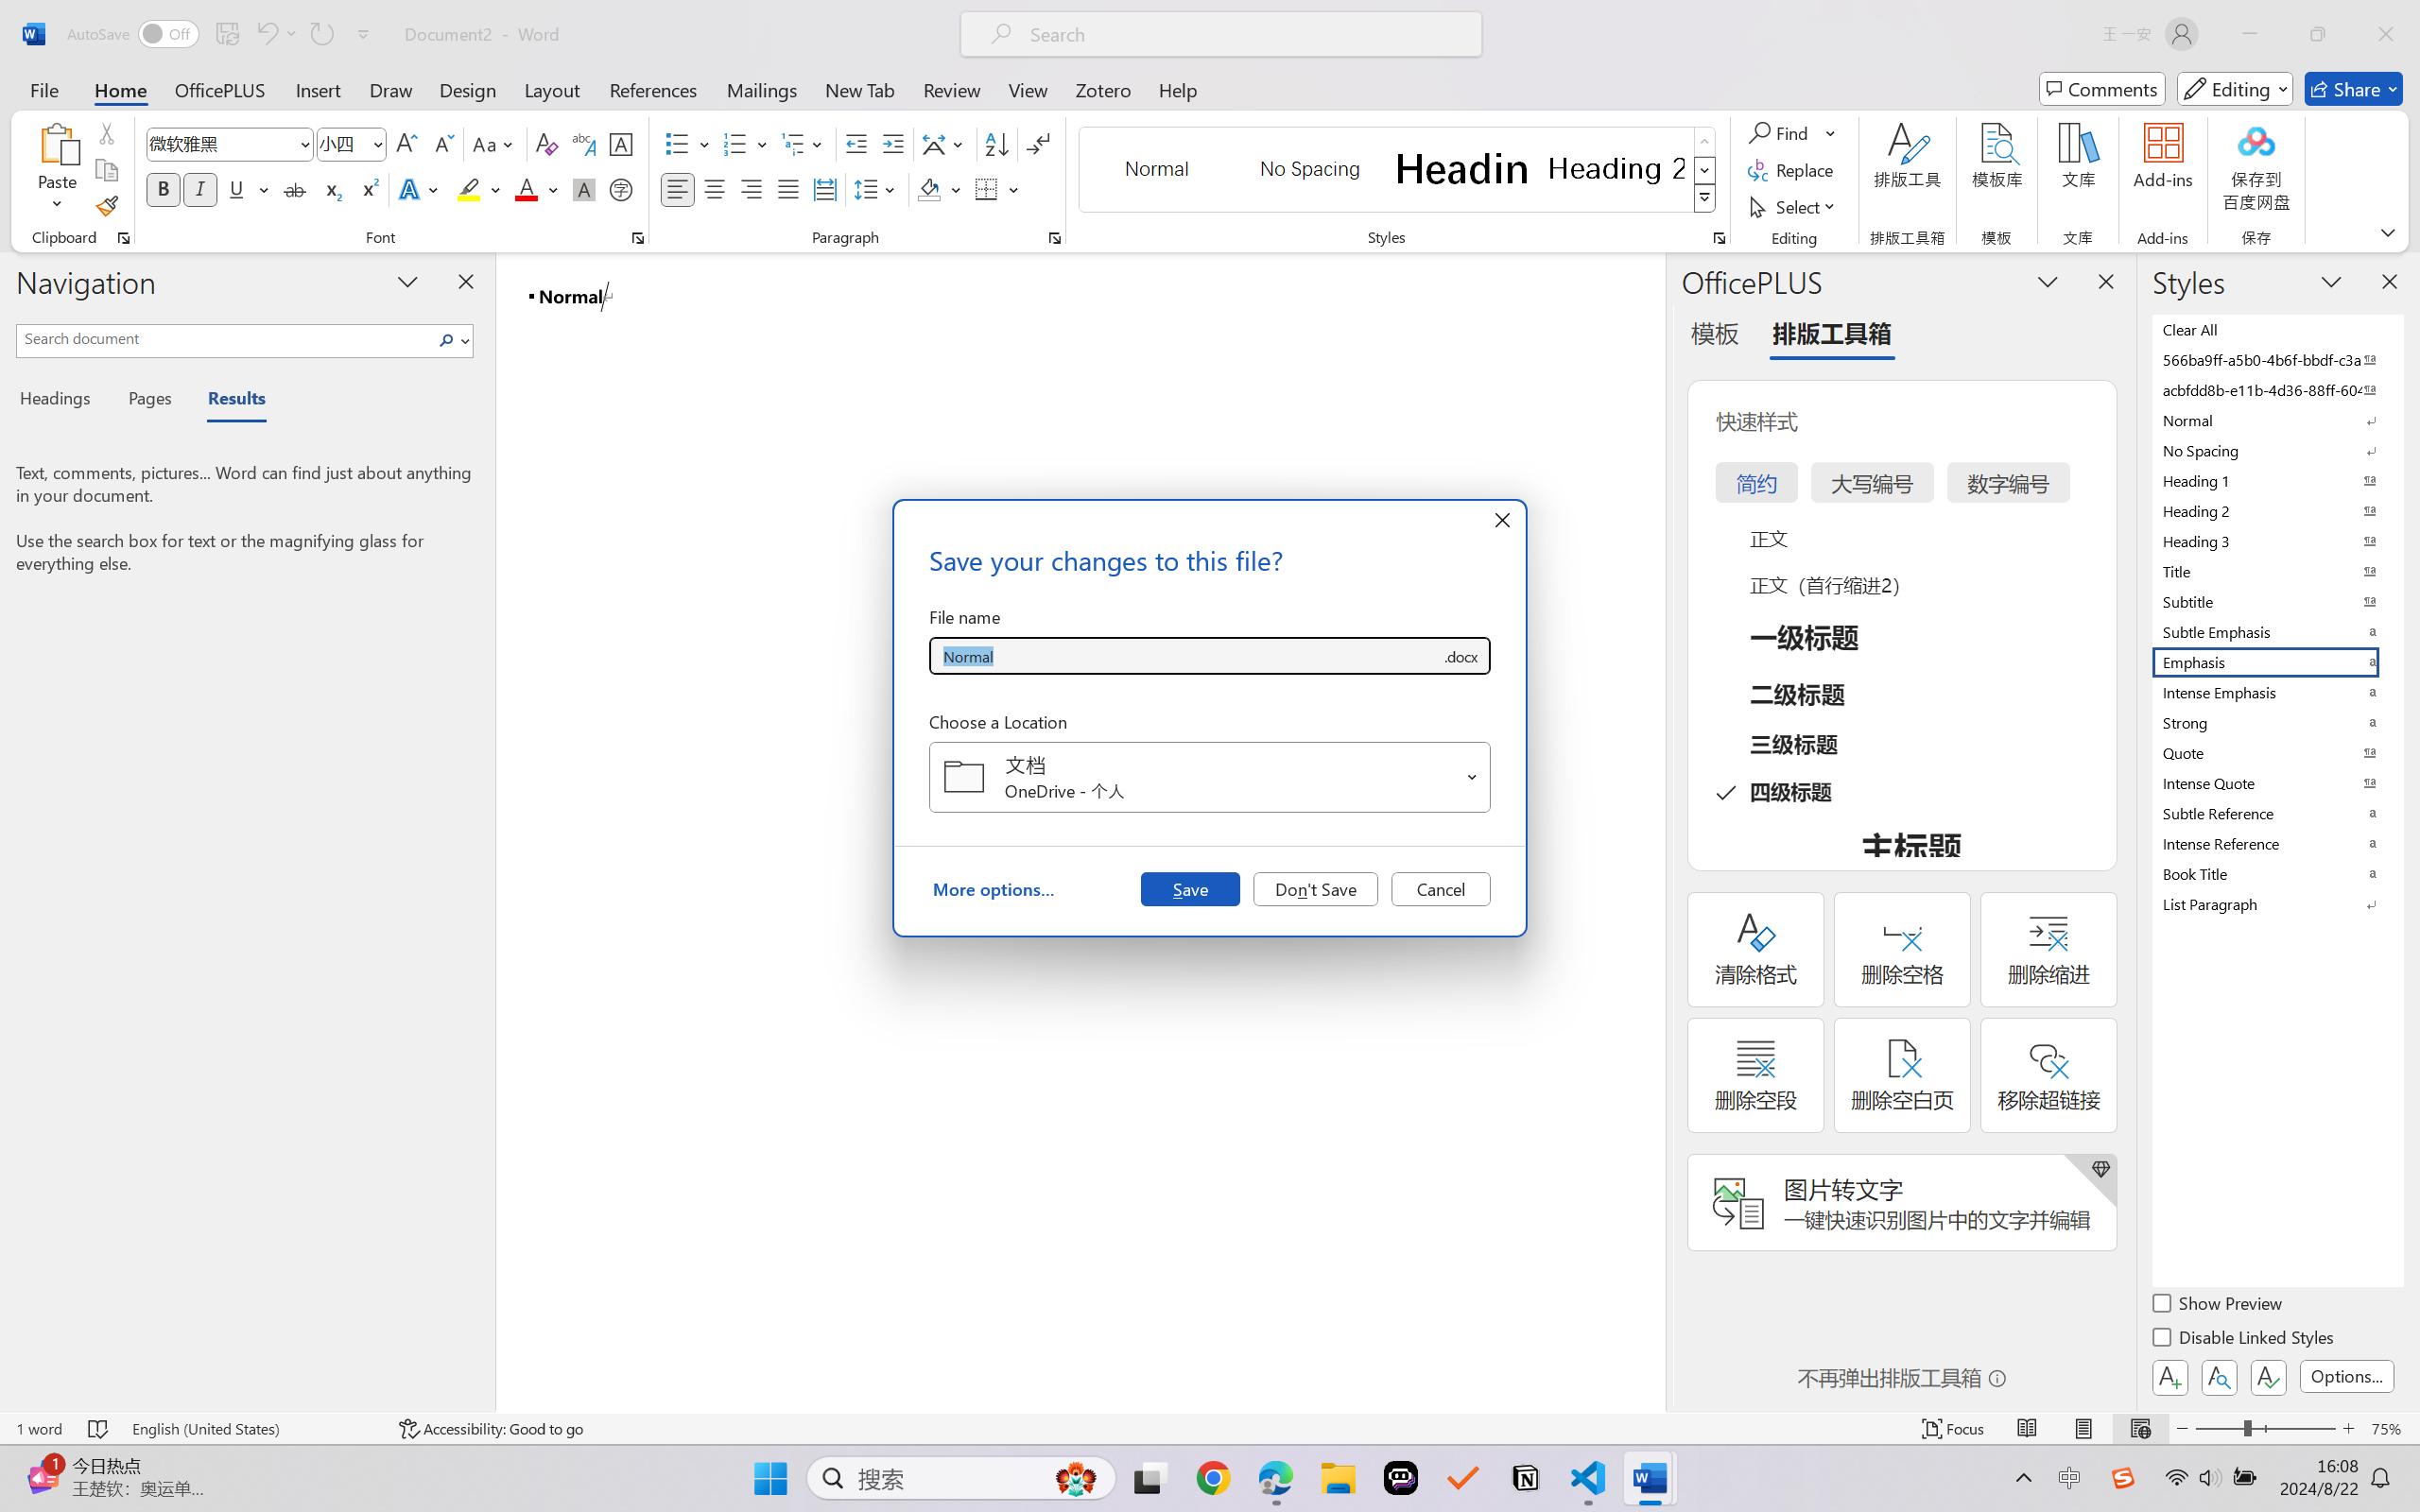  What do you see at coordinates (248, 189) in the screenshot?
I see `Underline` at bounding box center [248, 189].